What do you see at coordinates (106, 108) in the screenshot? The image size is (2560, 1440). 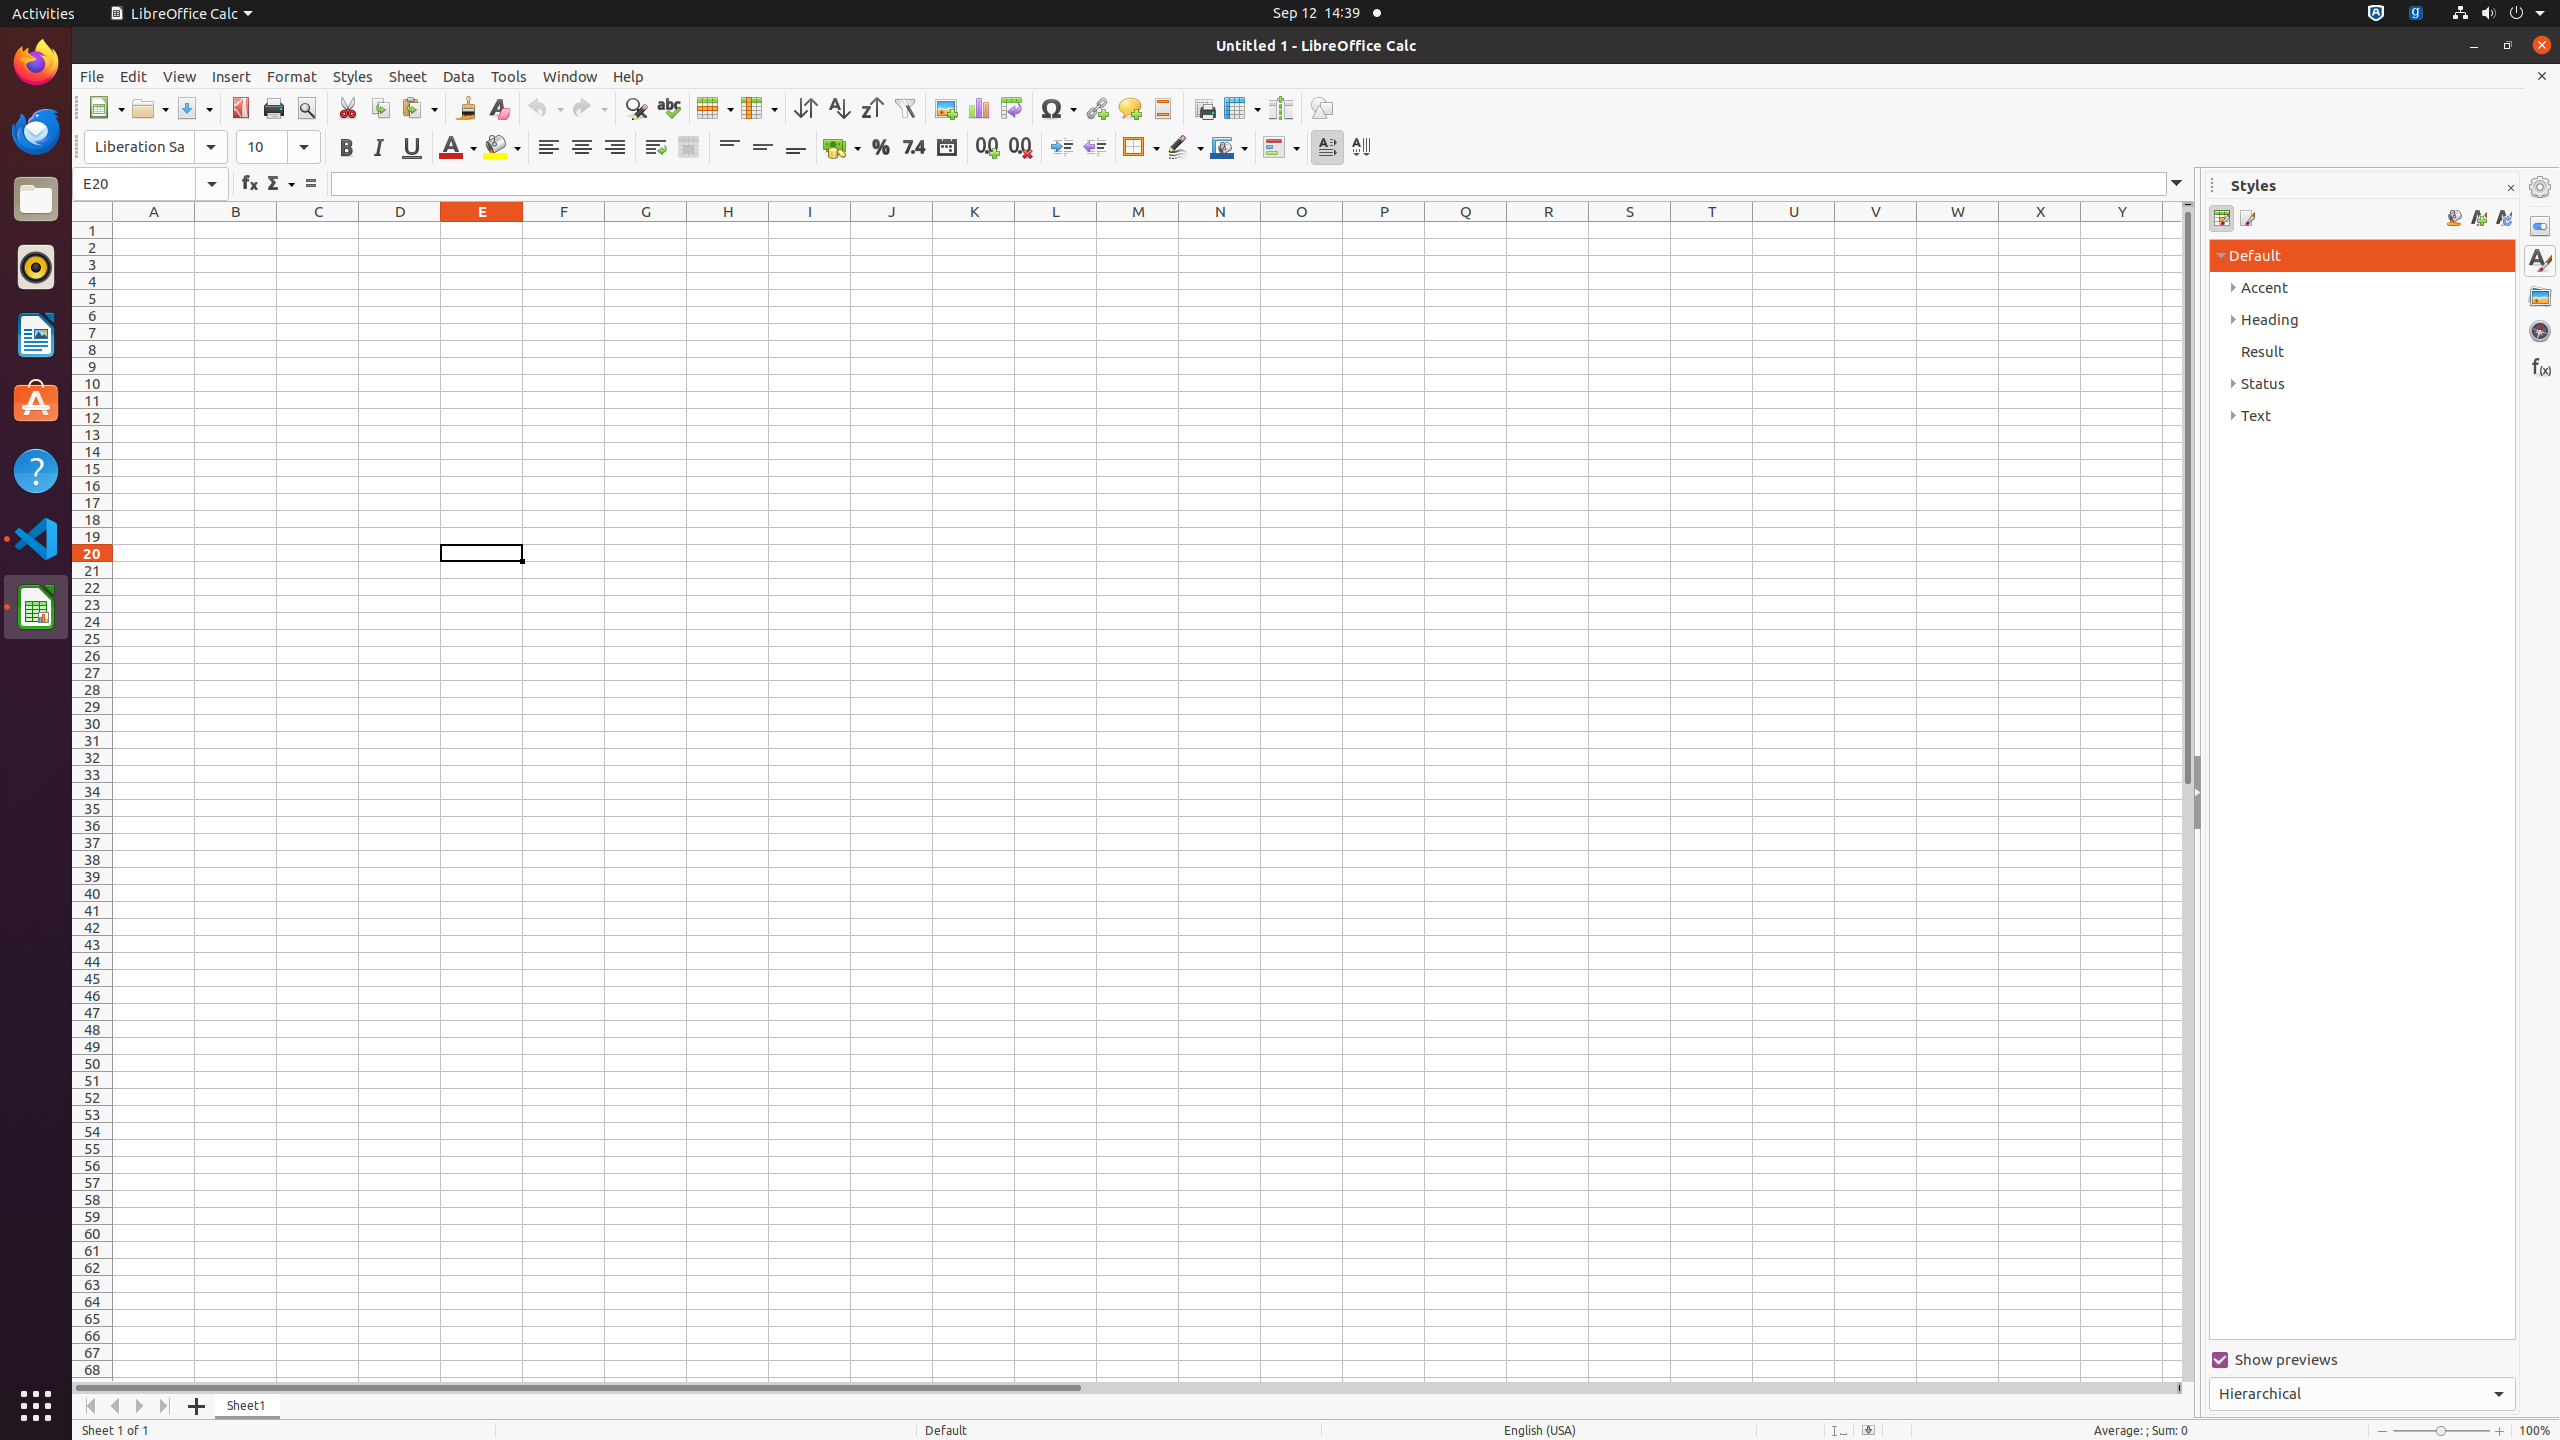 I see `New` at bounding box center [106, 108].